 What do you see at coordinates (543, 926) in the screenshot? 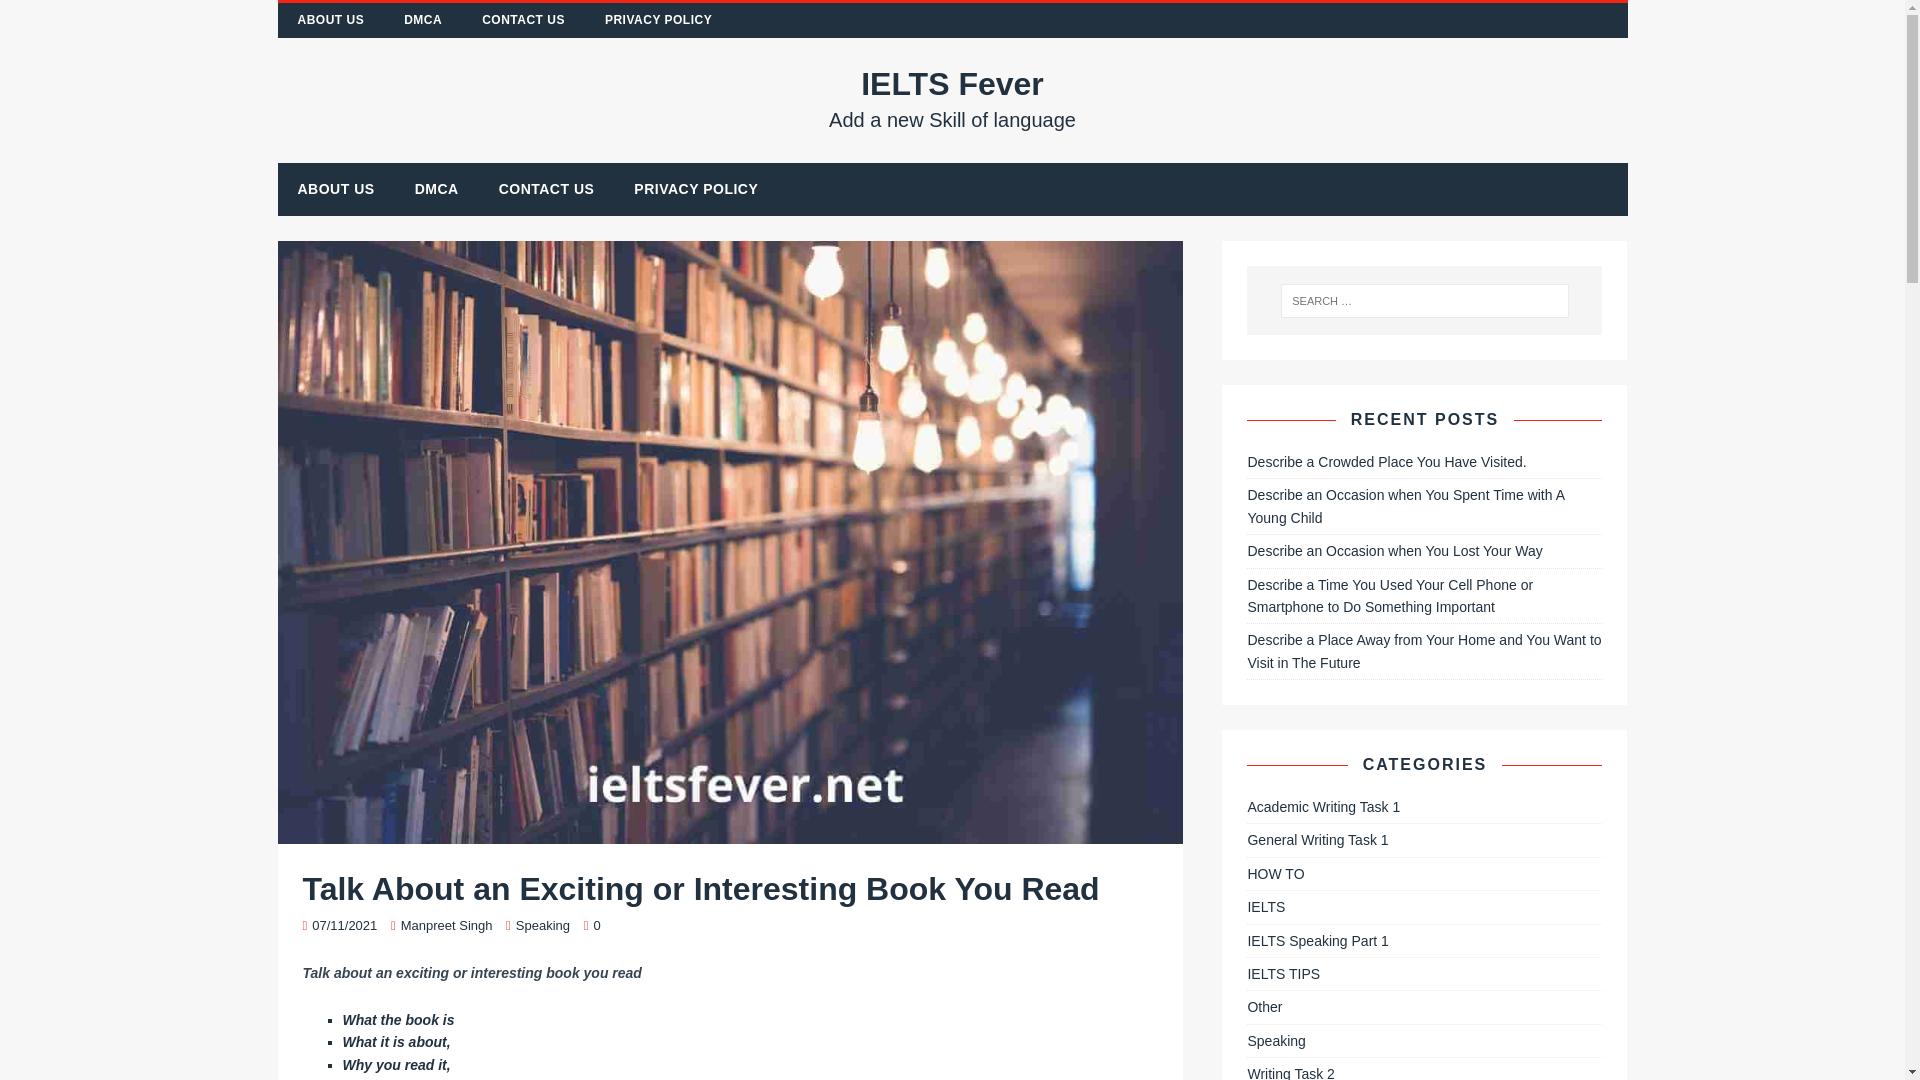
I see `ABOUT US` at bounding box center [543, 926].